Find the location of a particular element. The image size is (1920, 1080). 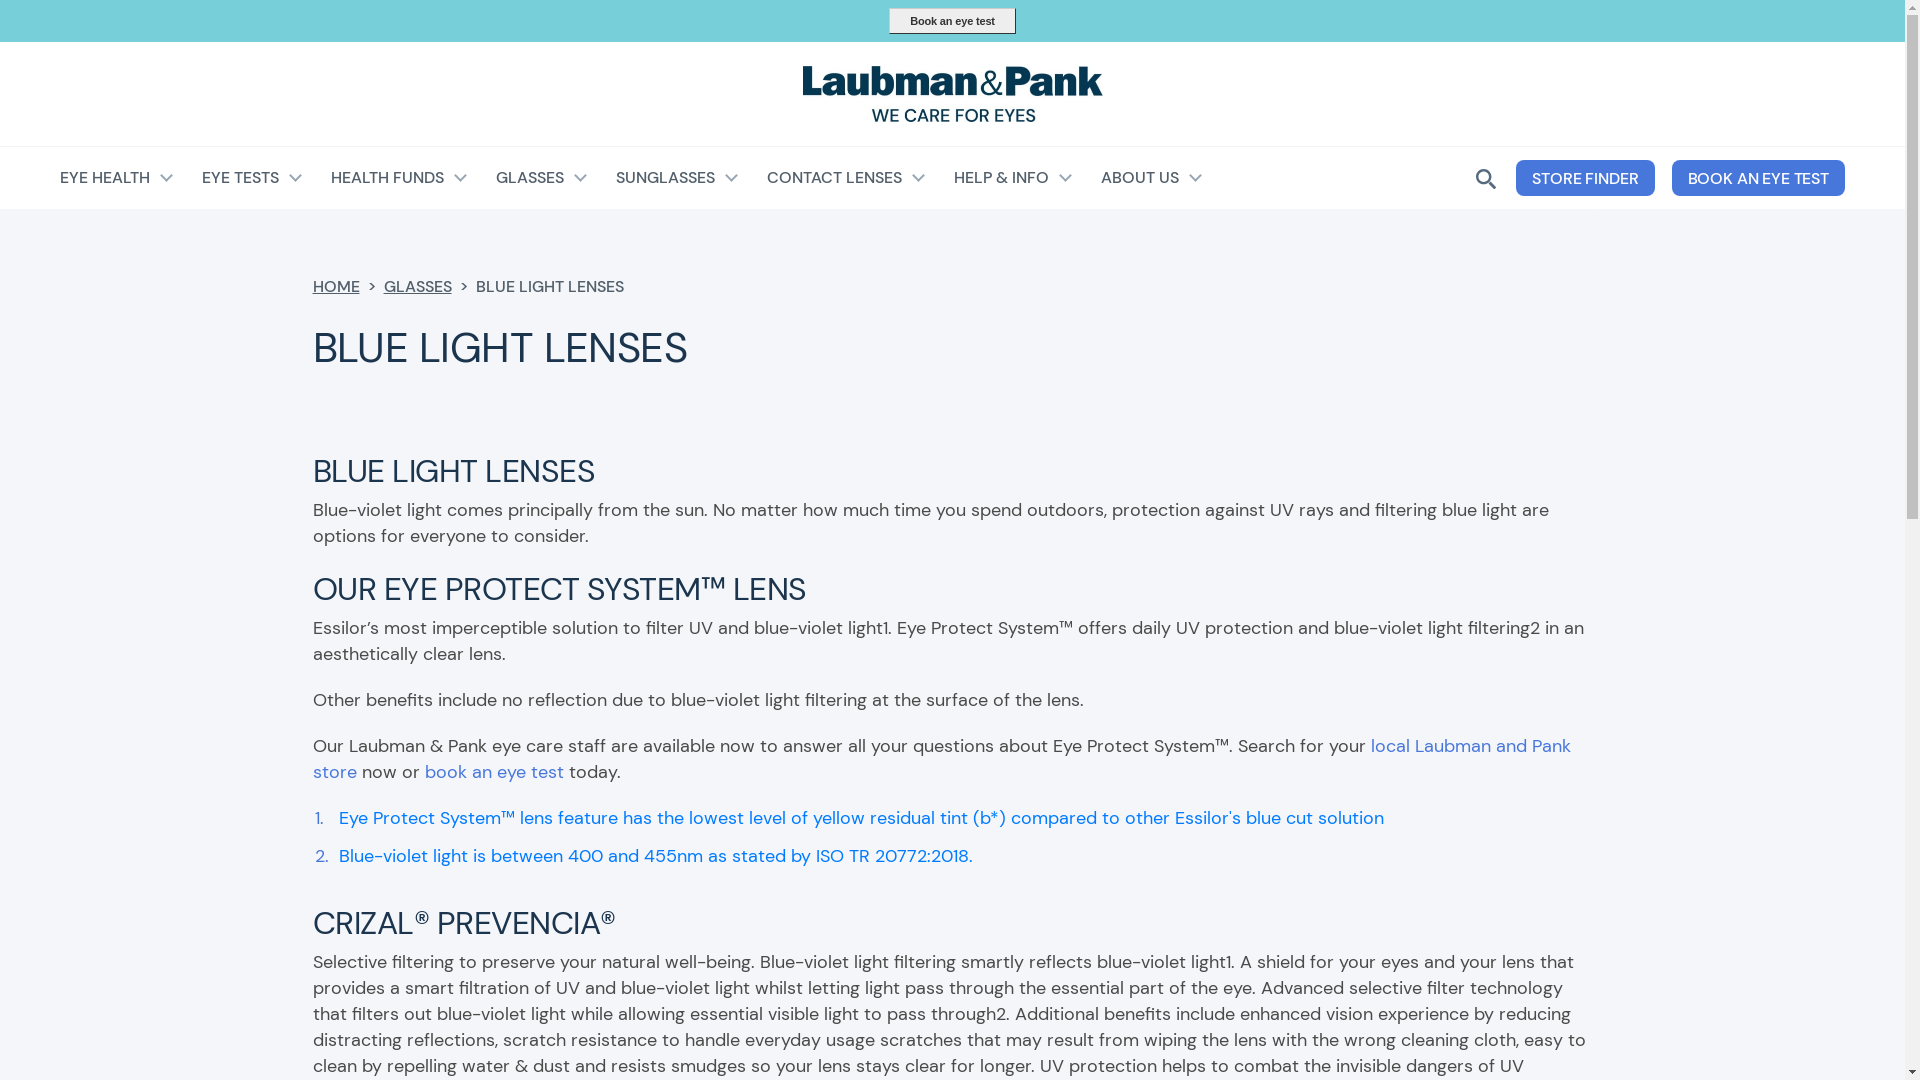

ABOUT US is located at coordinates (1152, 178).